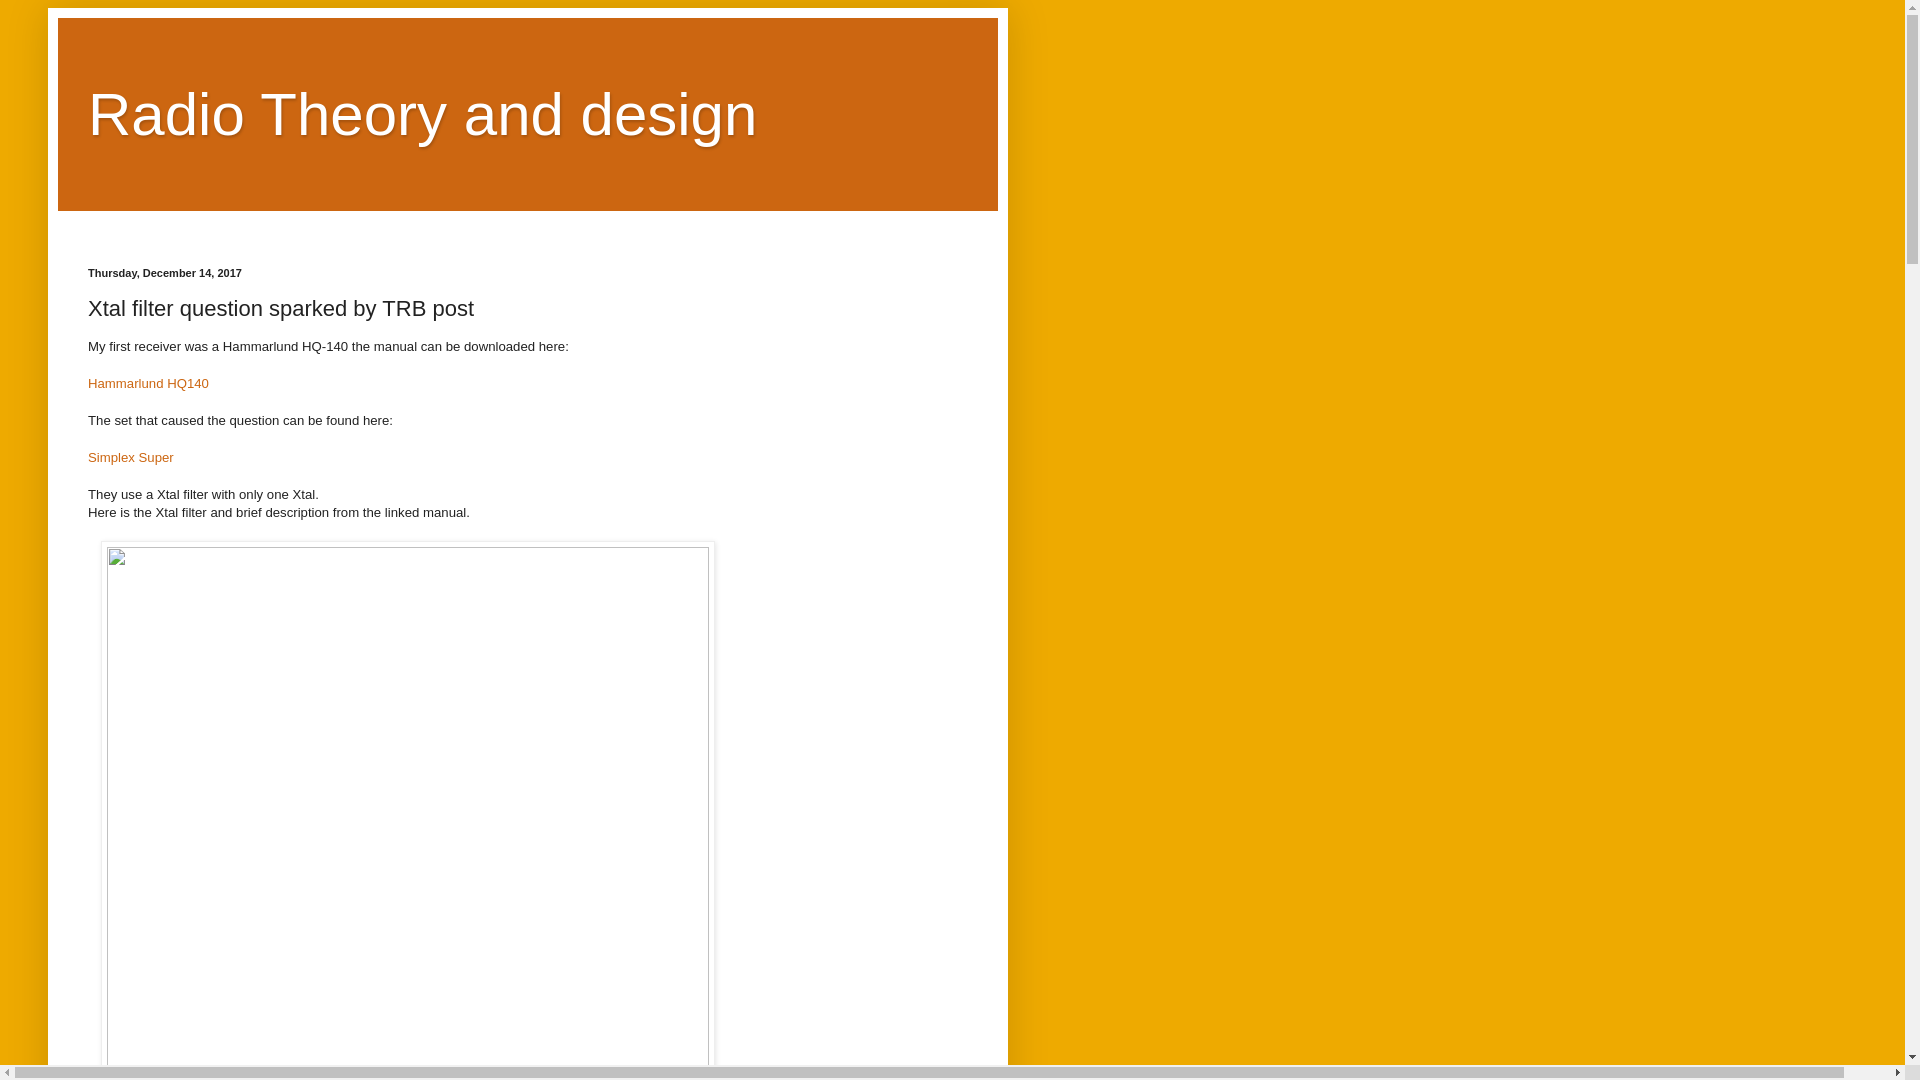 The width and height of the screenshot is (1920, 1080). I want to click on Hammarlund HQ140, so click(148, 382).